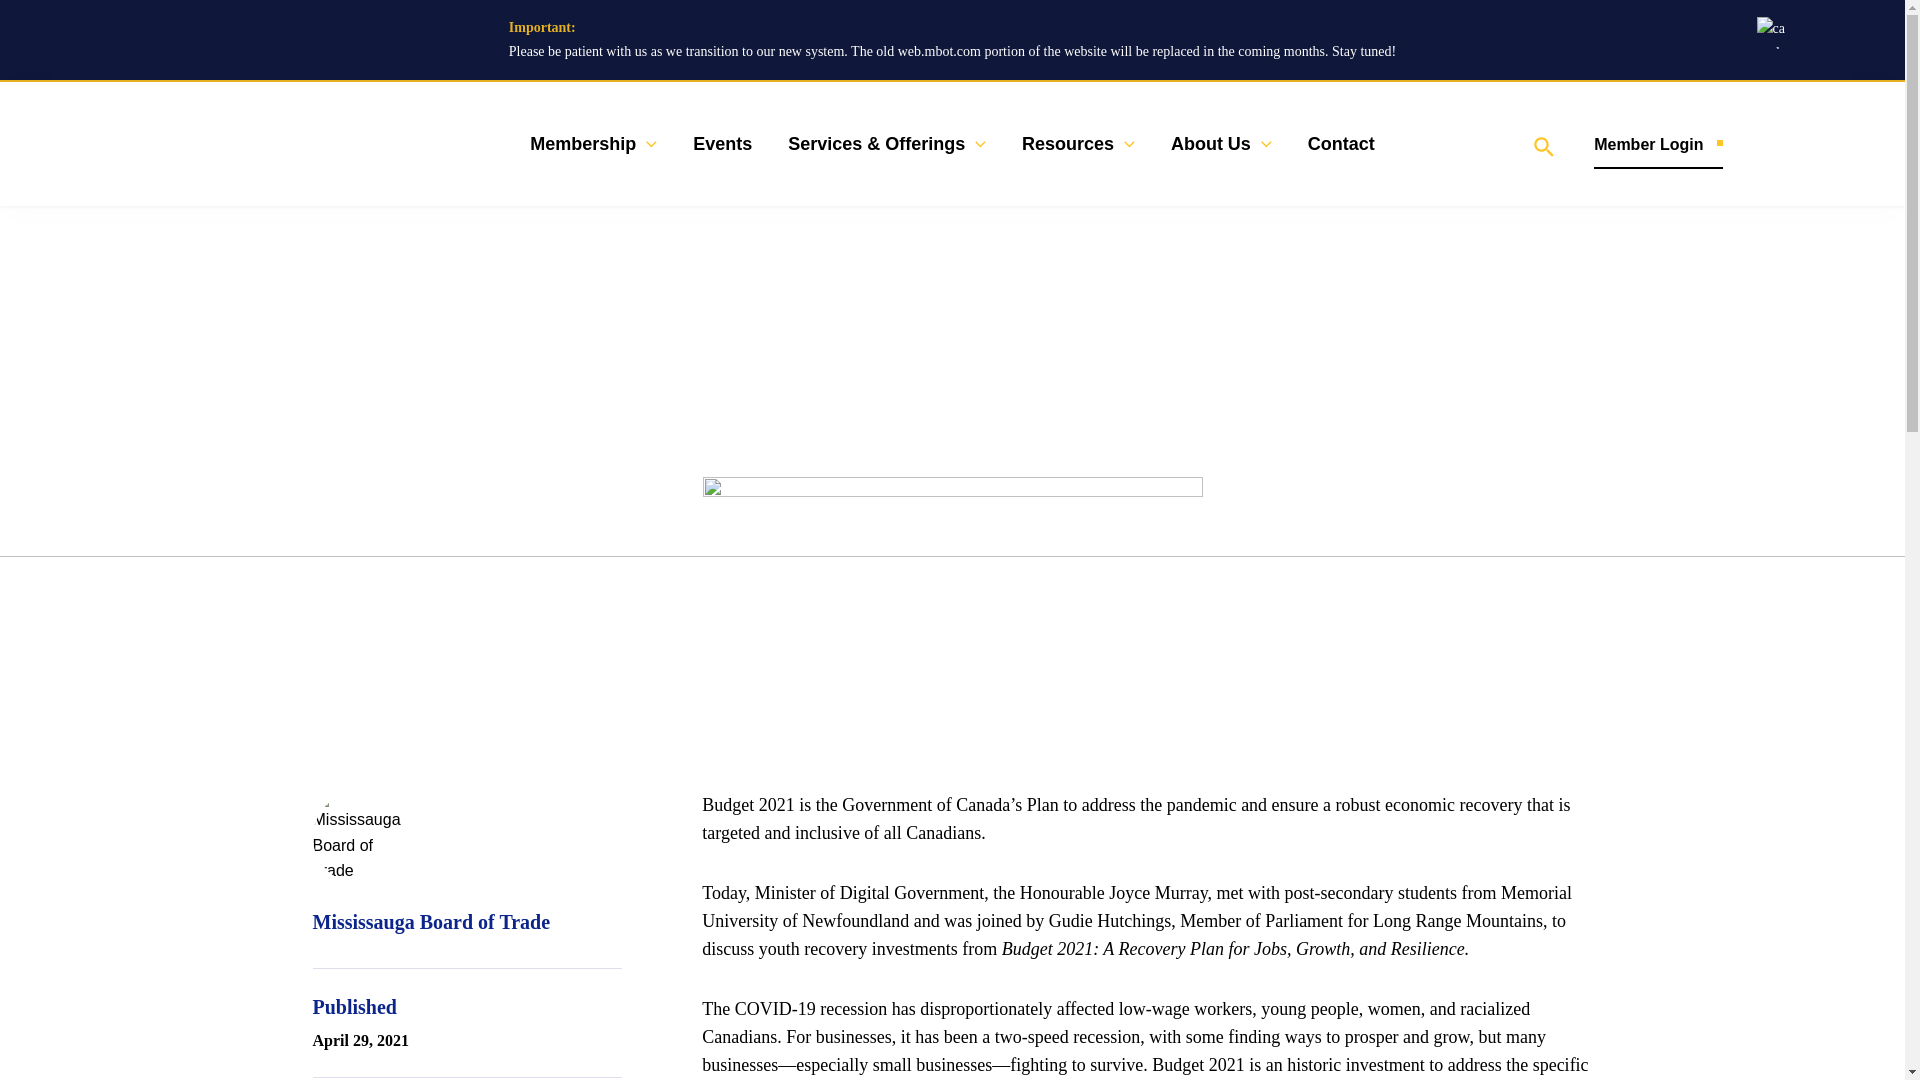 The height and width of the screenshot is (1080, 1920). Describe the element at coordinates (1658, 144) in the screenshot. I see `Member Login` at that location.